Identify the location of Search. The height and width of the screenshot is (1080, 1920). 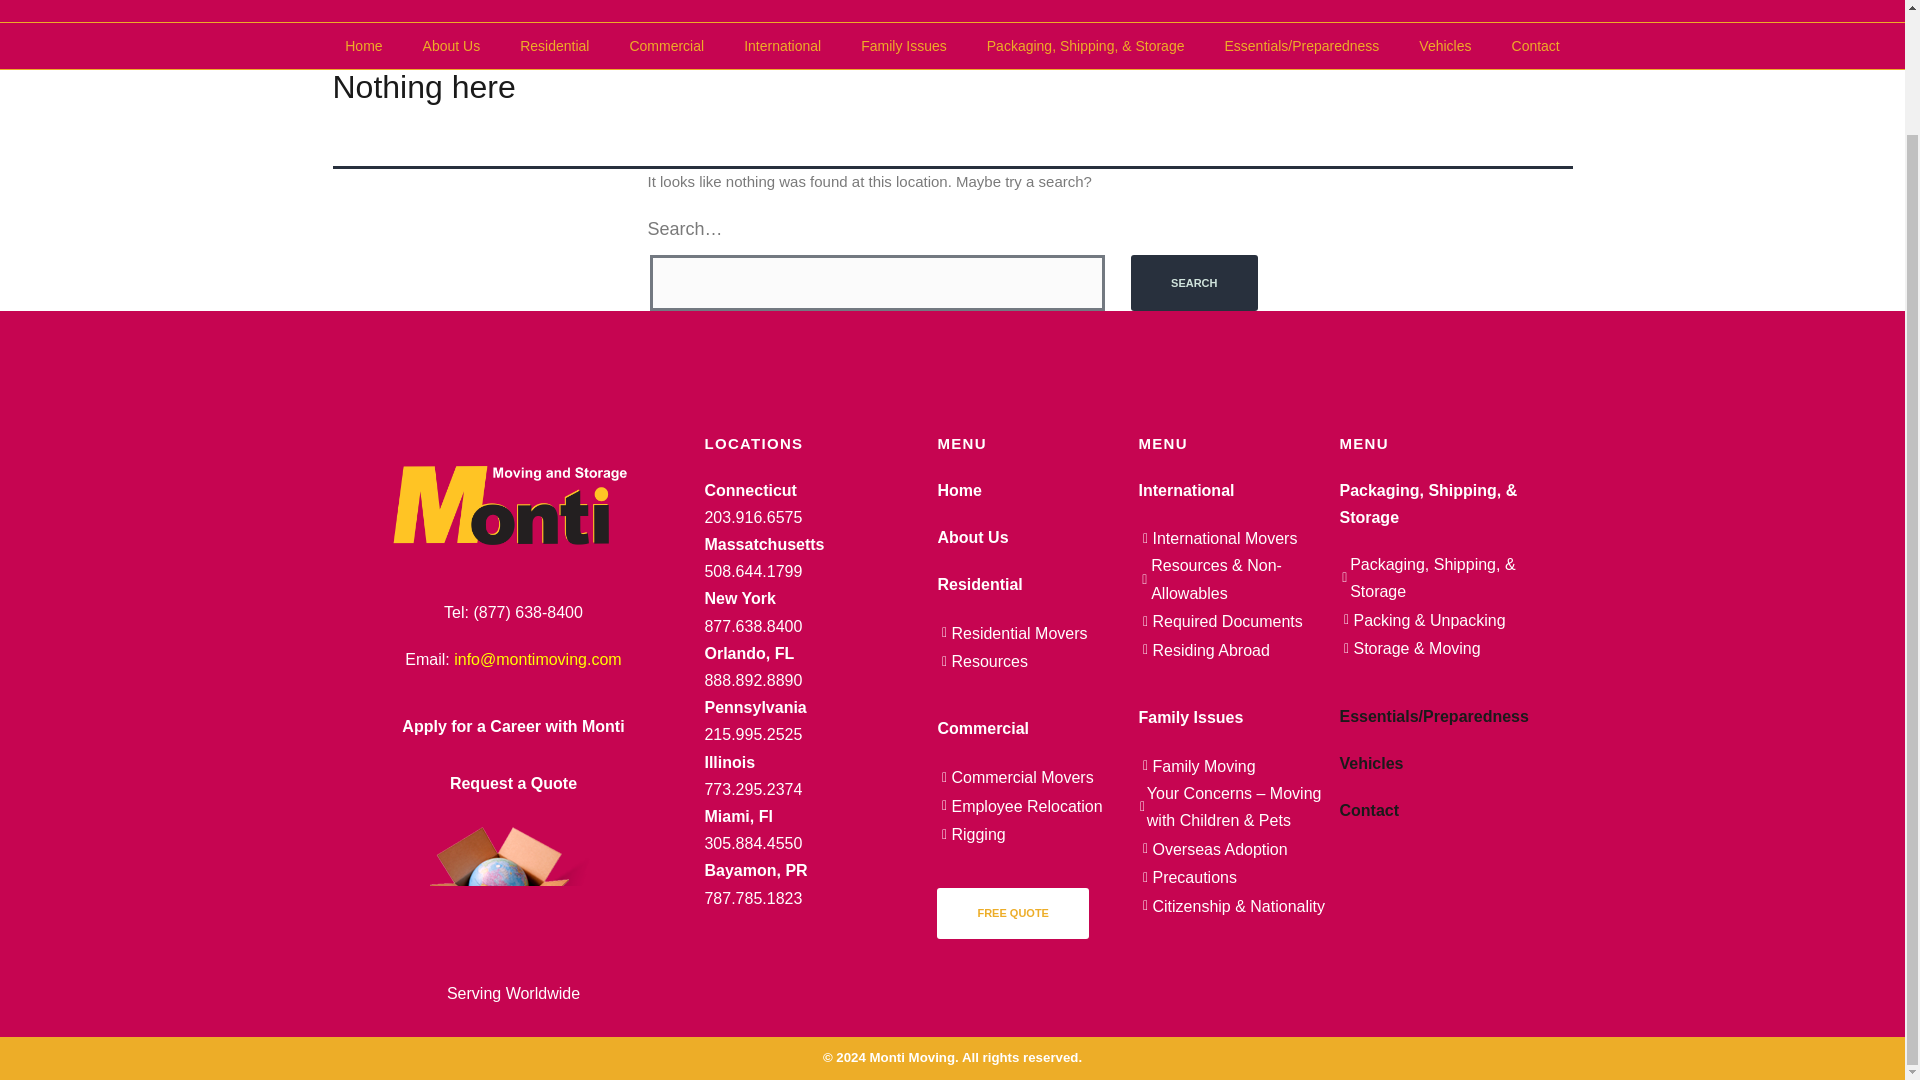
(1194, 283).